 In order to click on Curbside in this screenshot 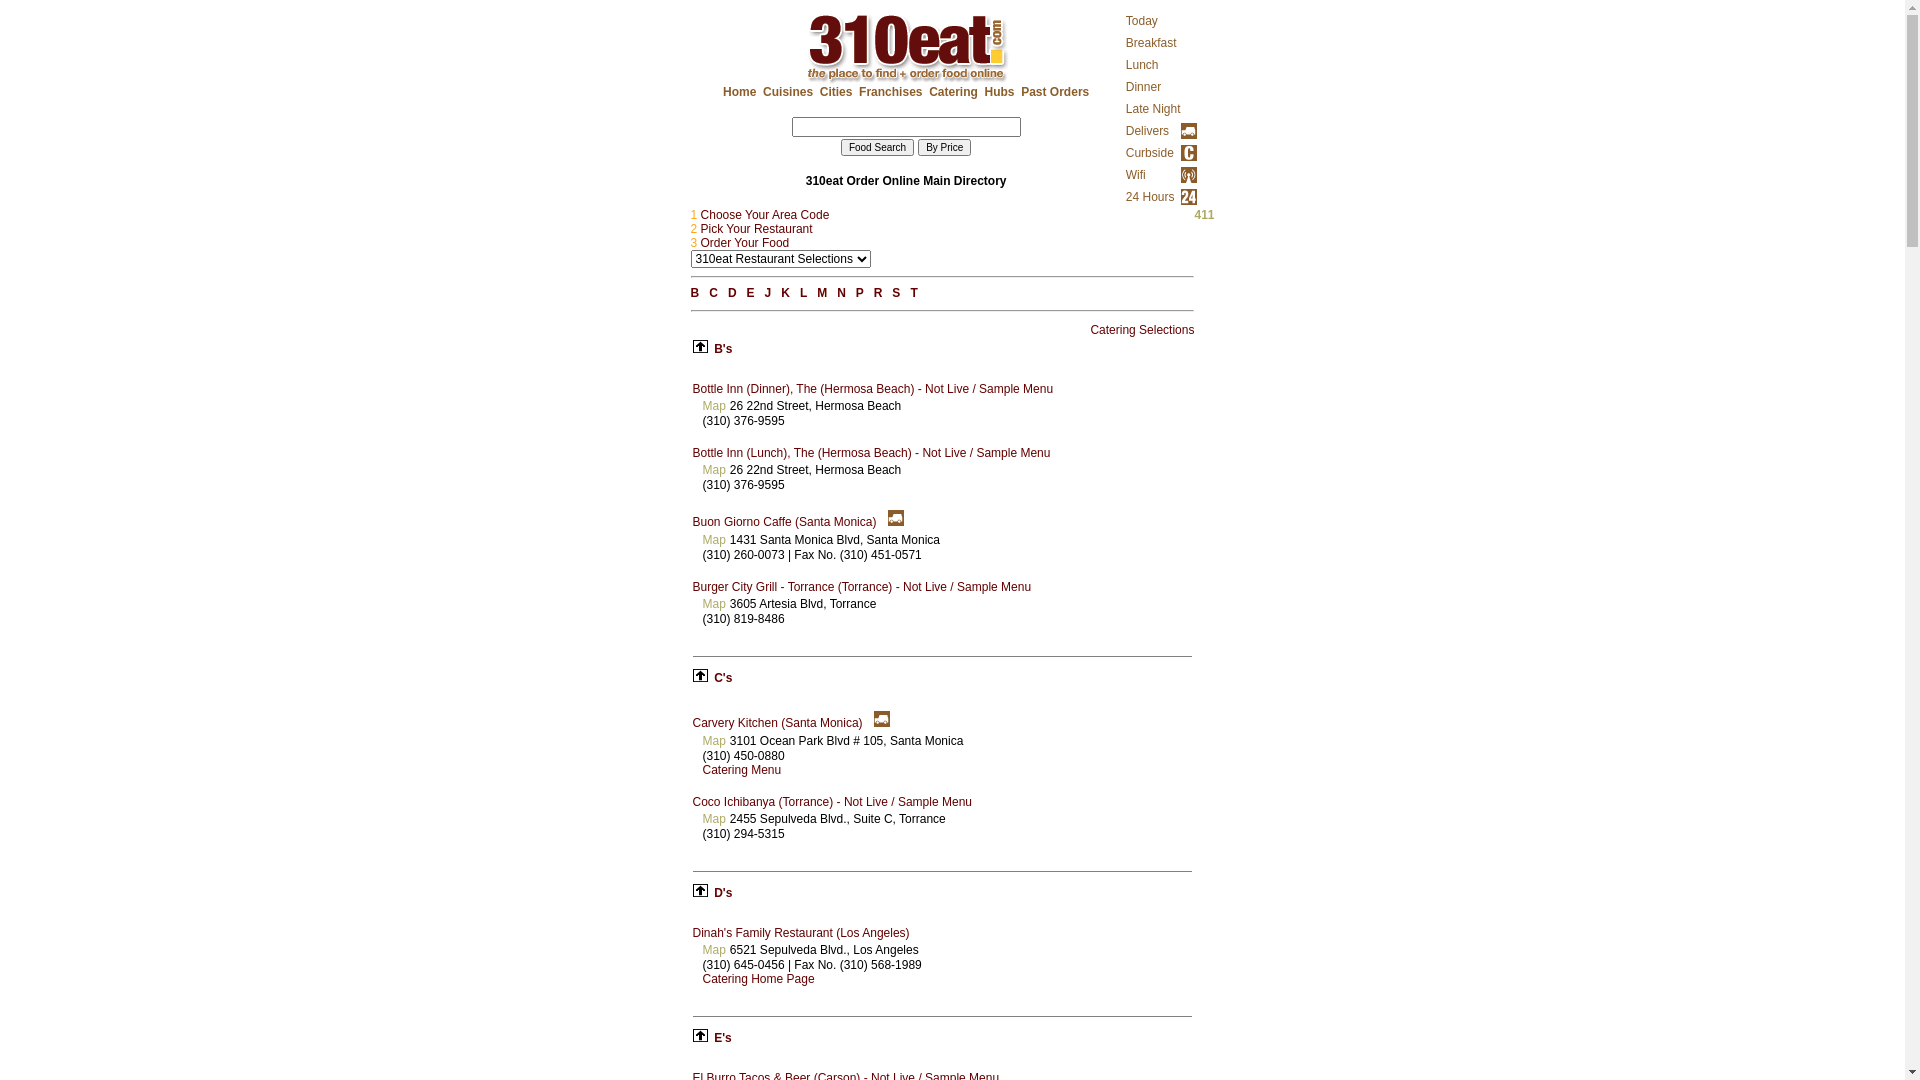, I will do `click(1150, 153)`.